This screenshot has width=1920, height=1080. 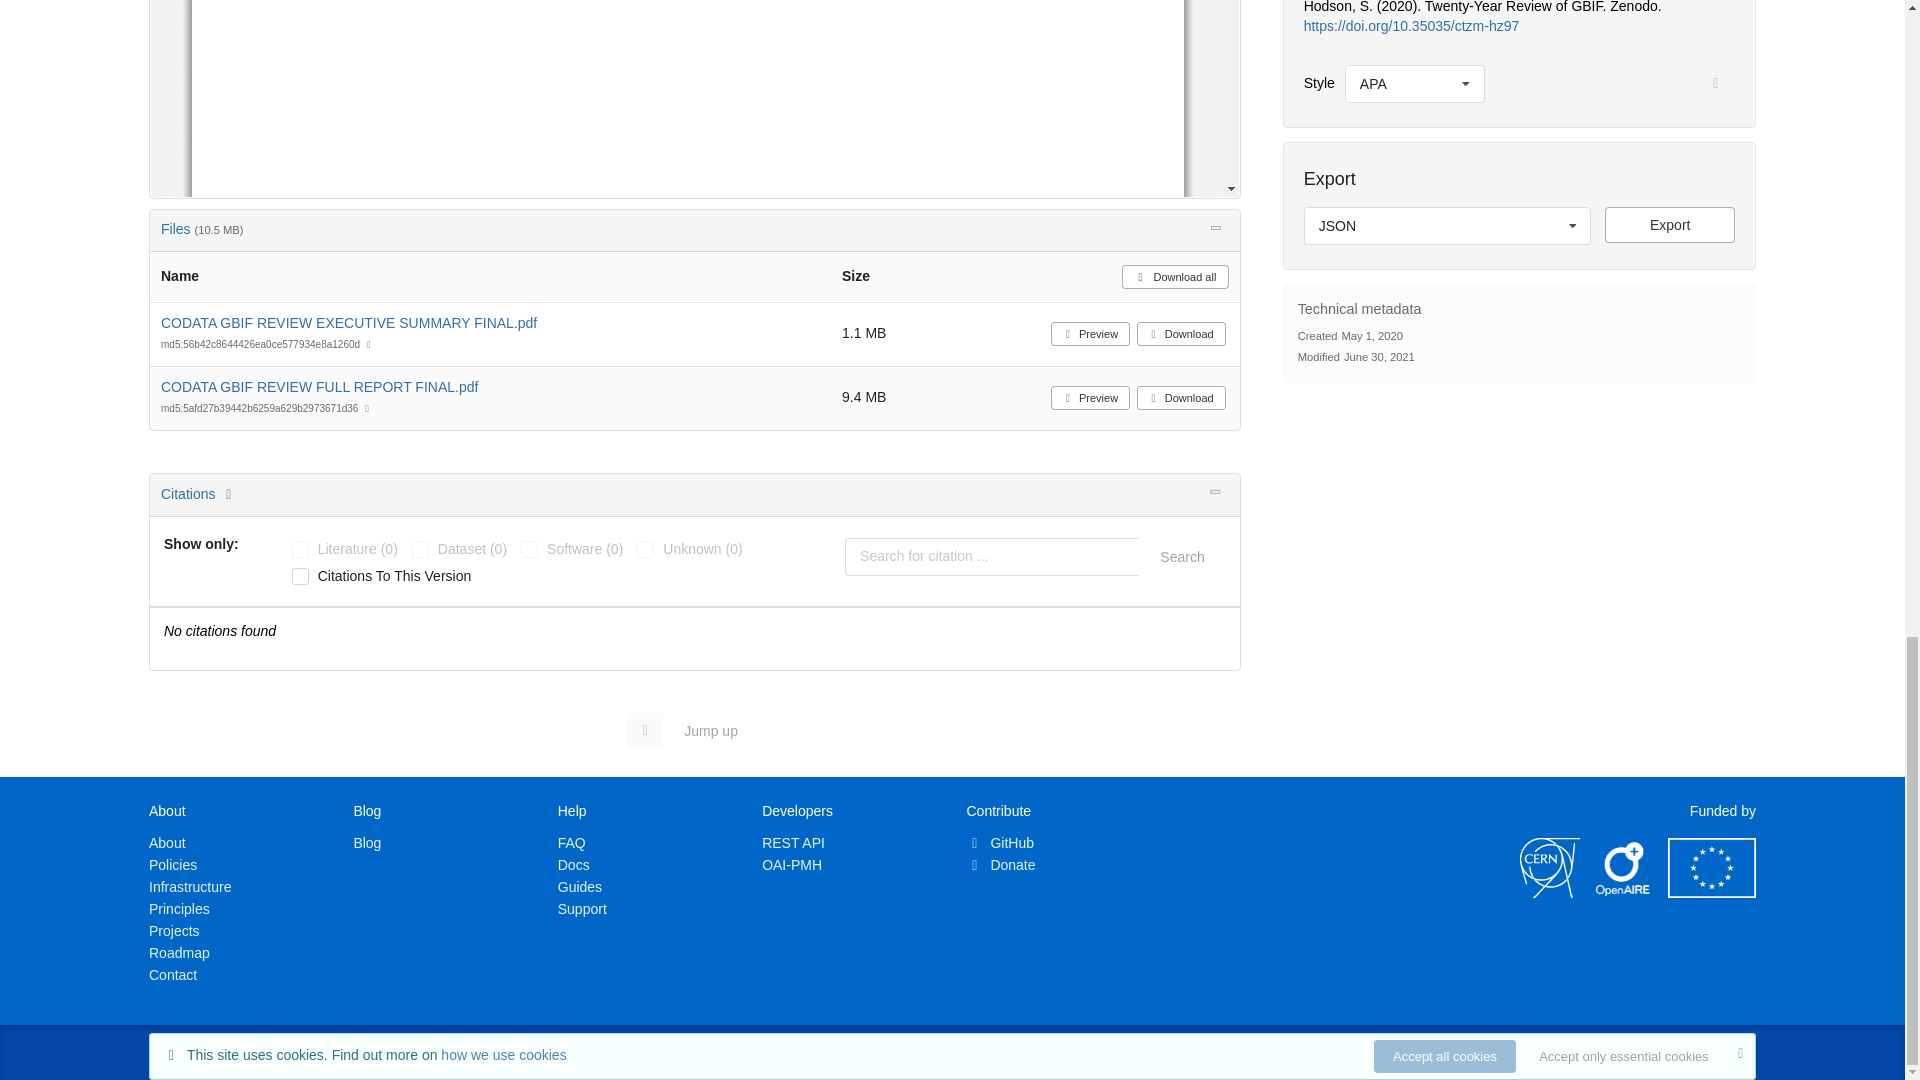 I want to click on Preview, so click(x=1090, y=398).